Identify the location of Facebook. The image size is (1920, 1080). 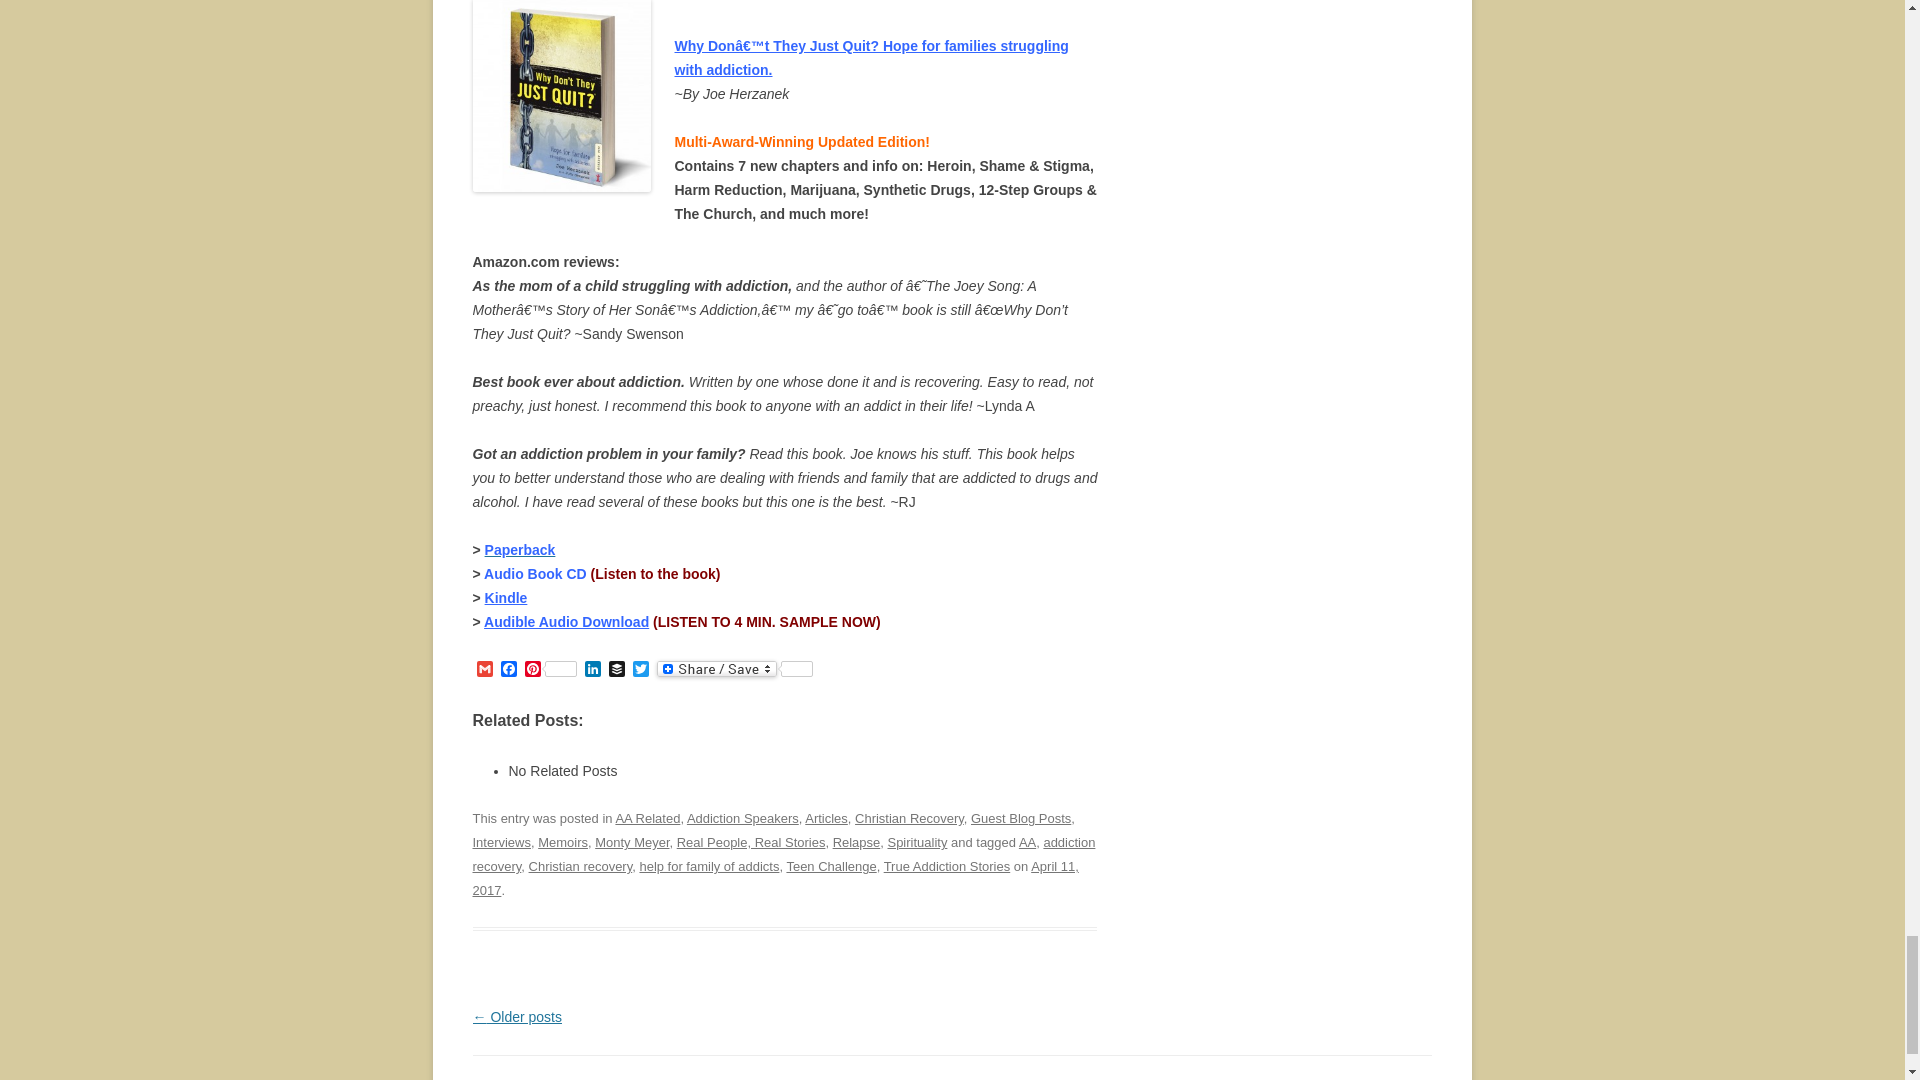
(508, 670).